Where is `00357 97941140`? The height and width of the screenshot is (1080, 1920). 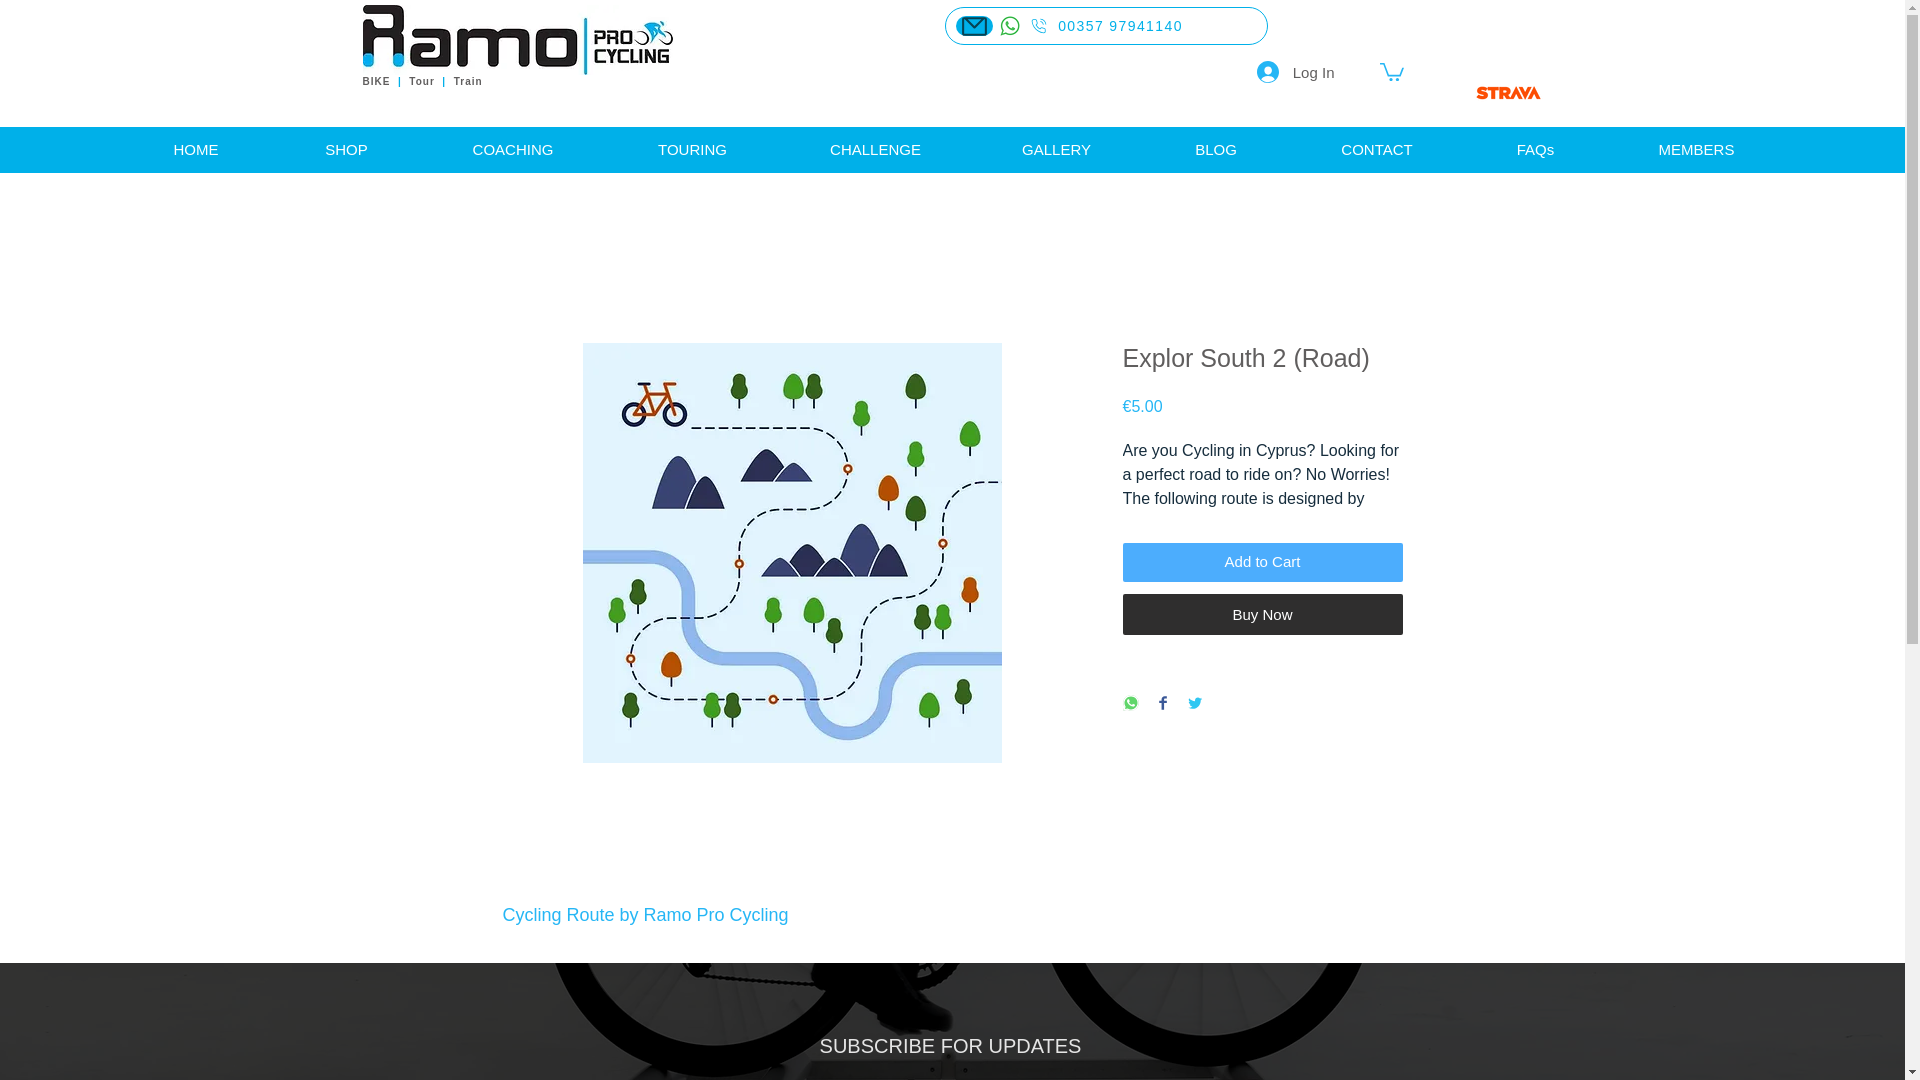 00357 97941140 is located at coordinates (1106, 26).